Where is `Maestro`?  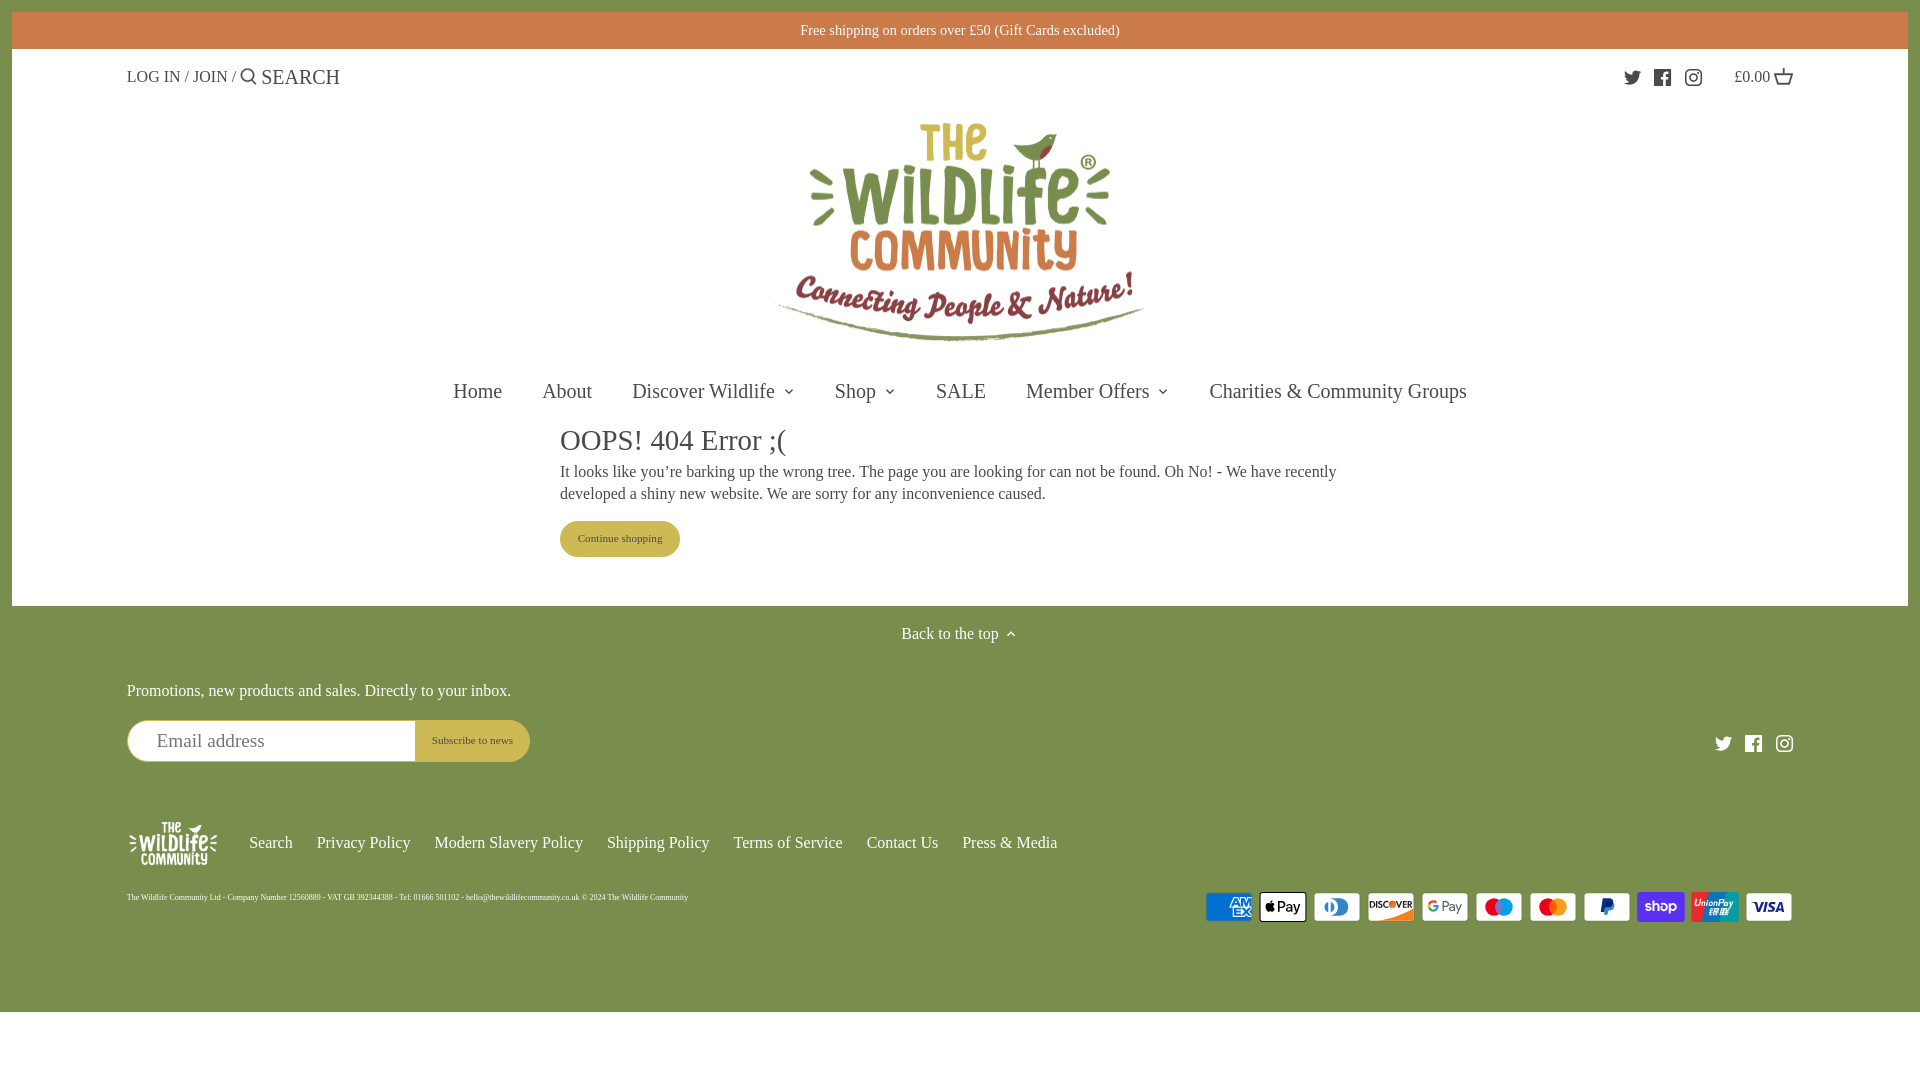
Maestro is located at coordinates (1498, 907).